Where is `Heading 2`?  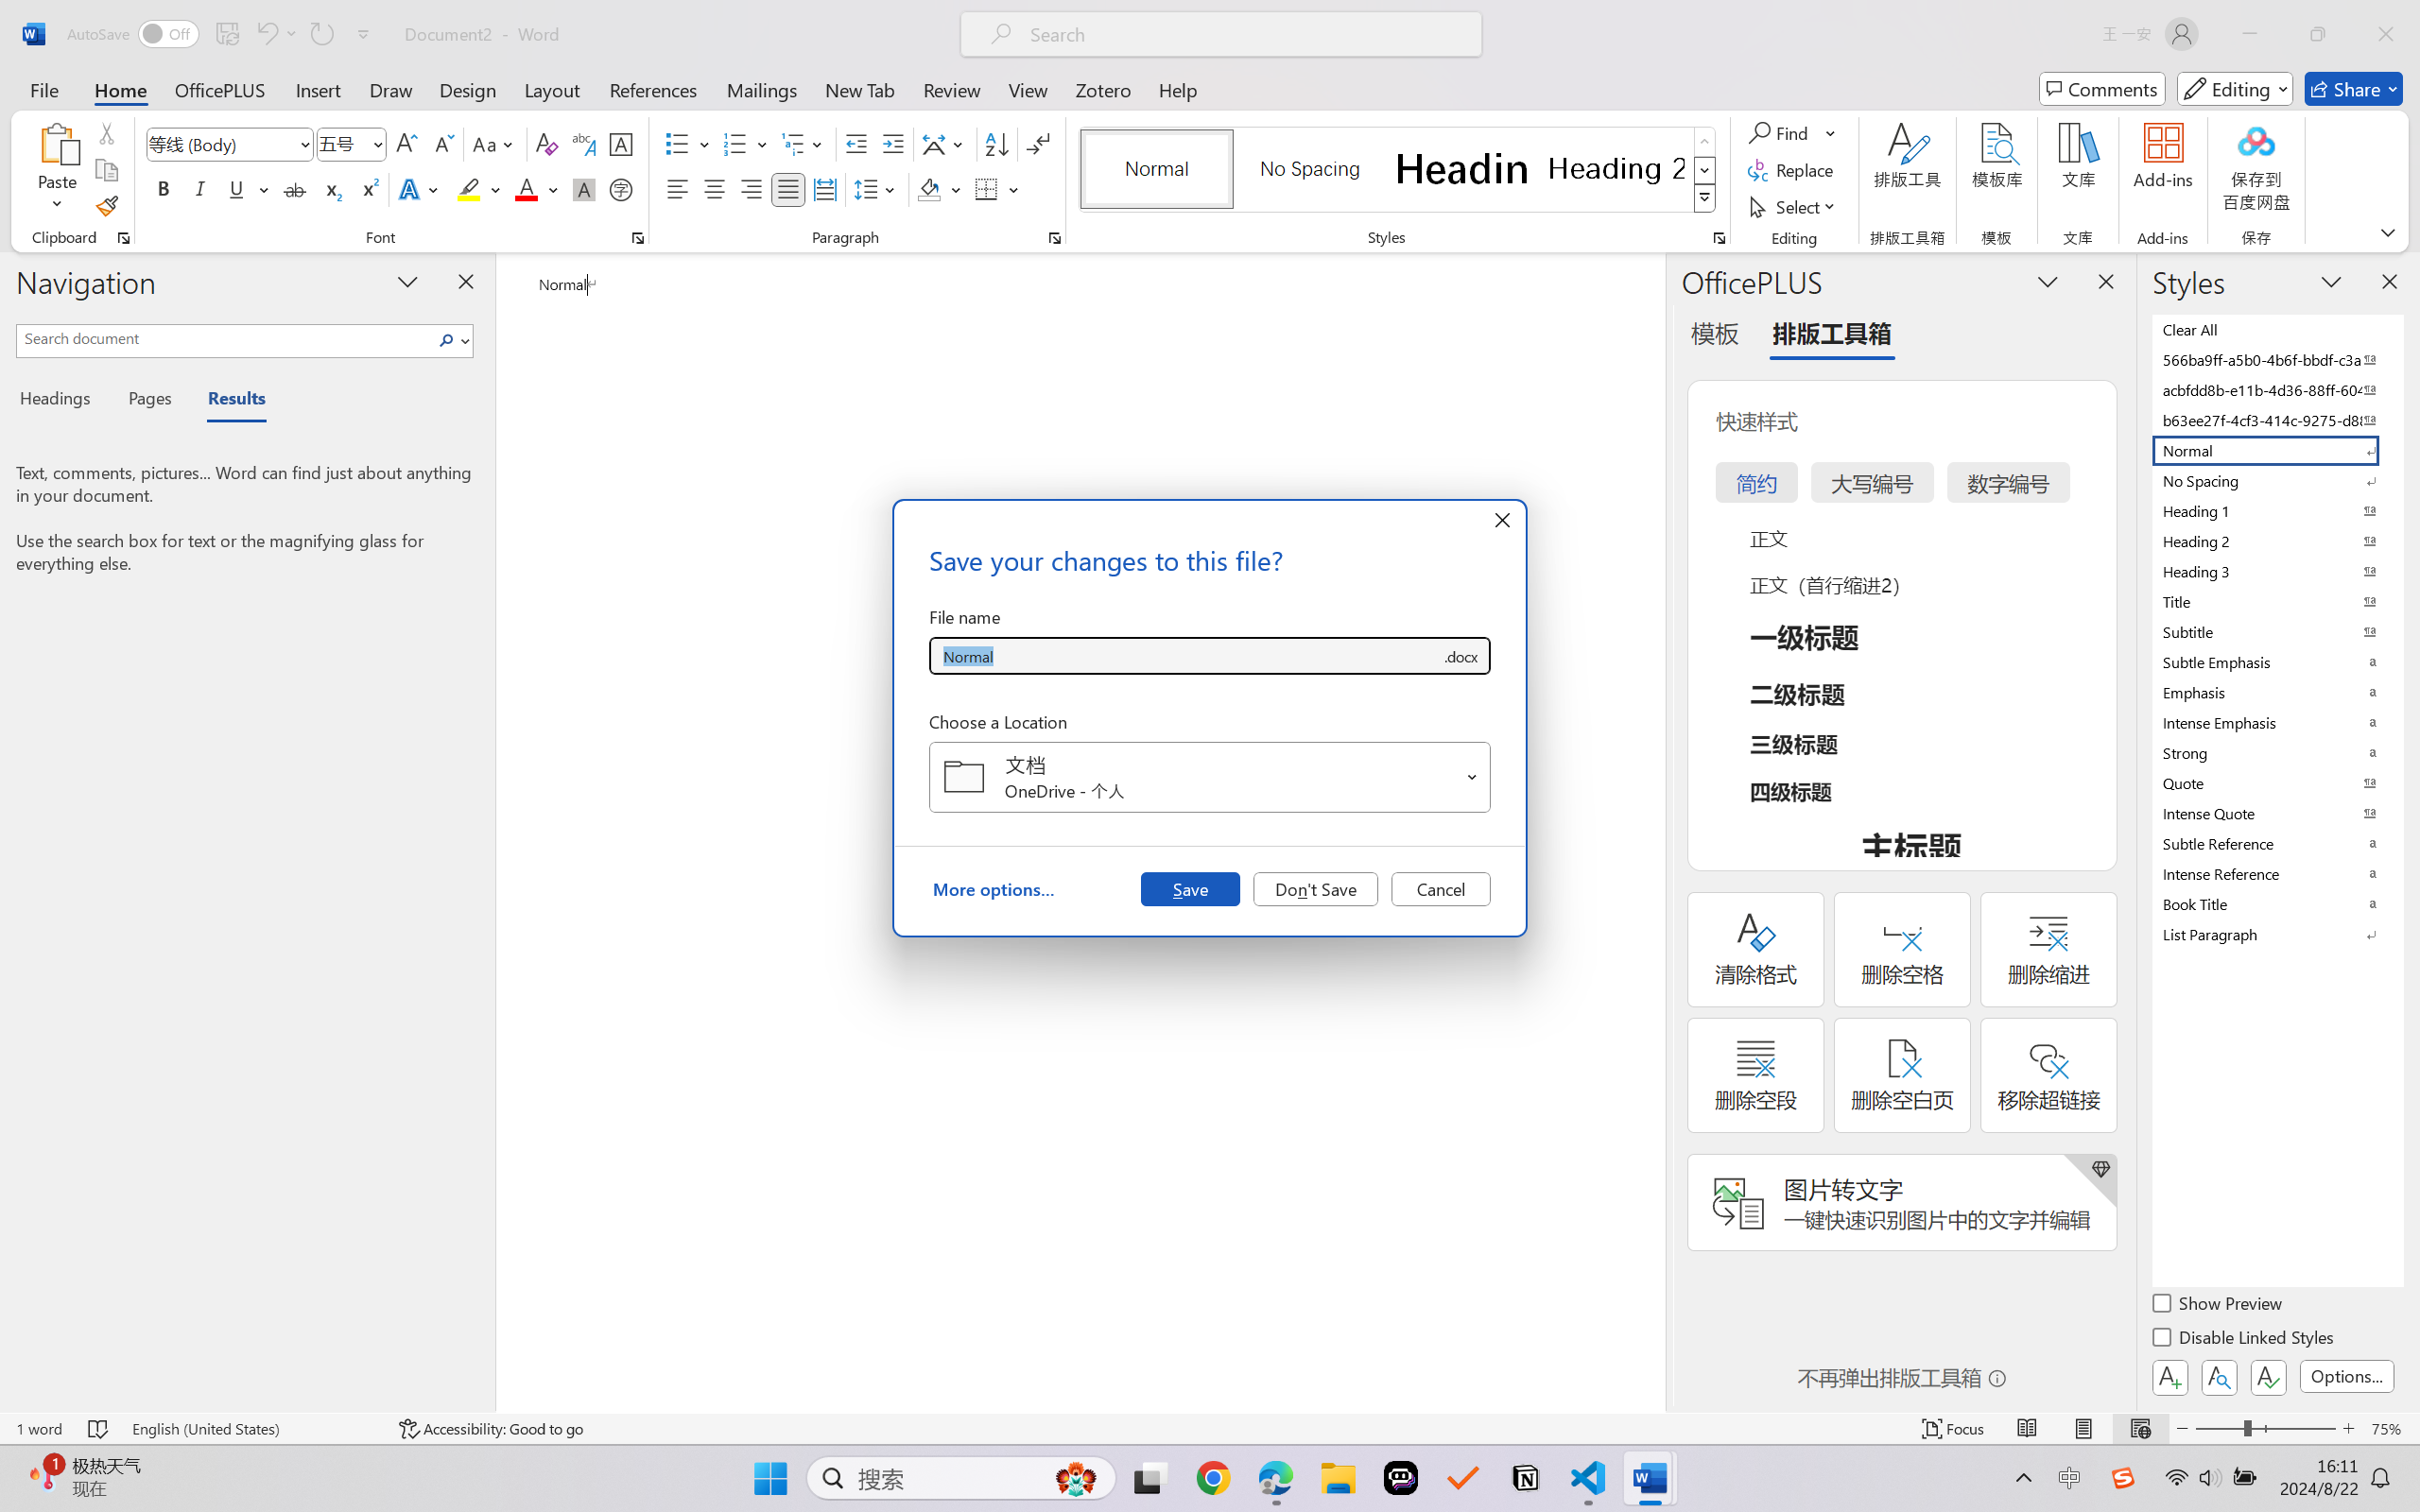
Heading 2 is located at coordinates (1616, 168).